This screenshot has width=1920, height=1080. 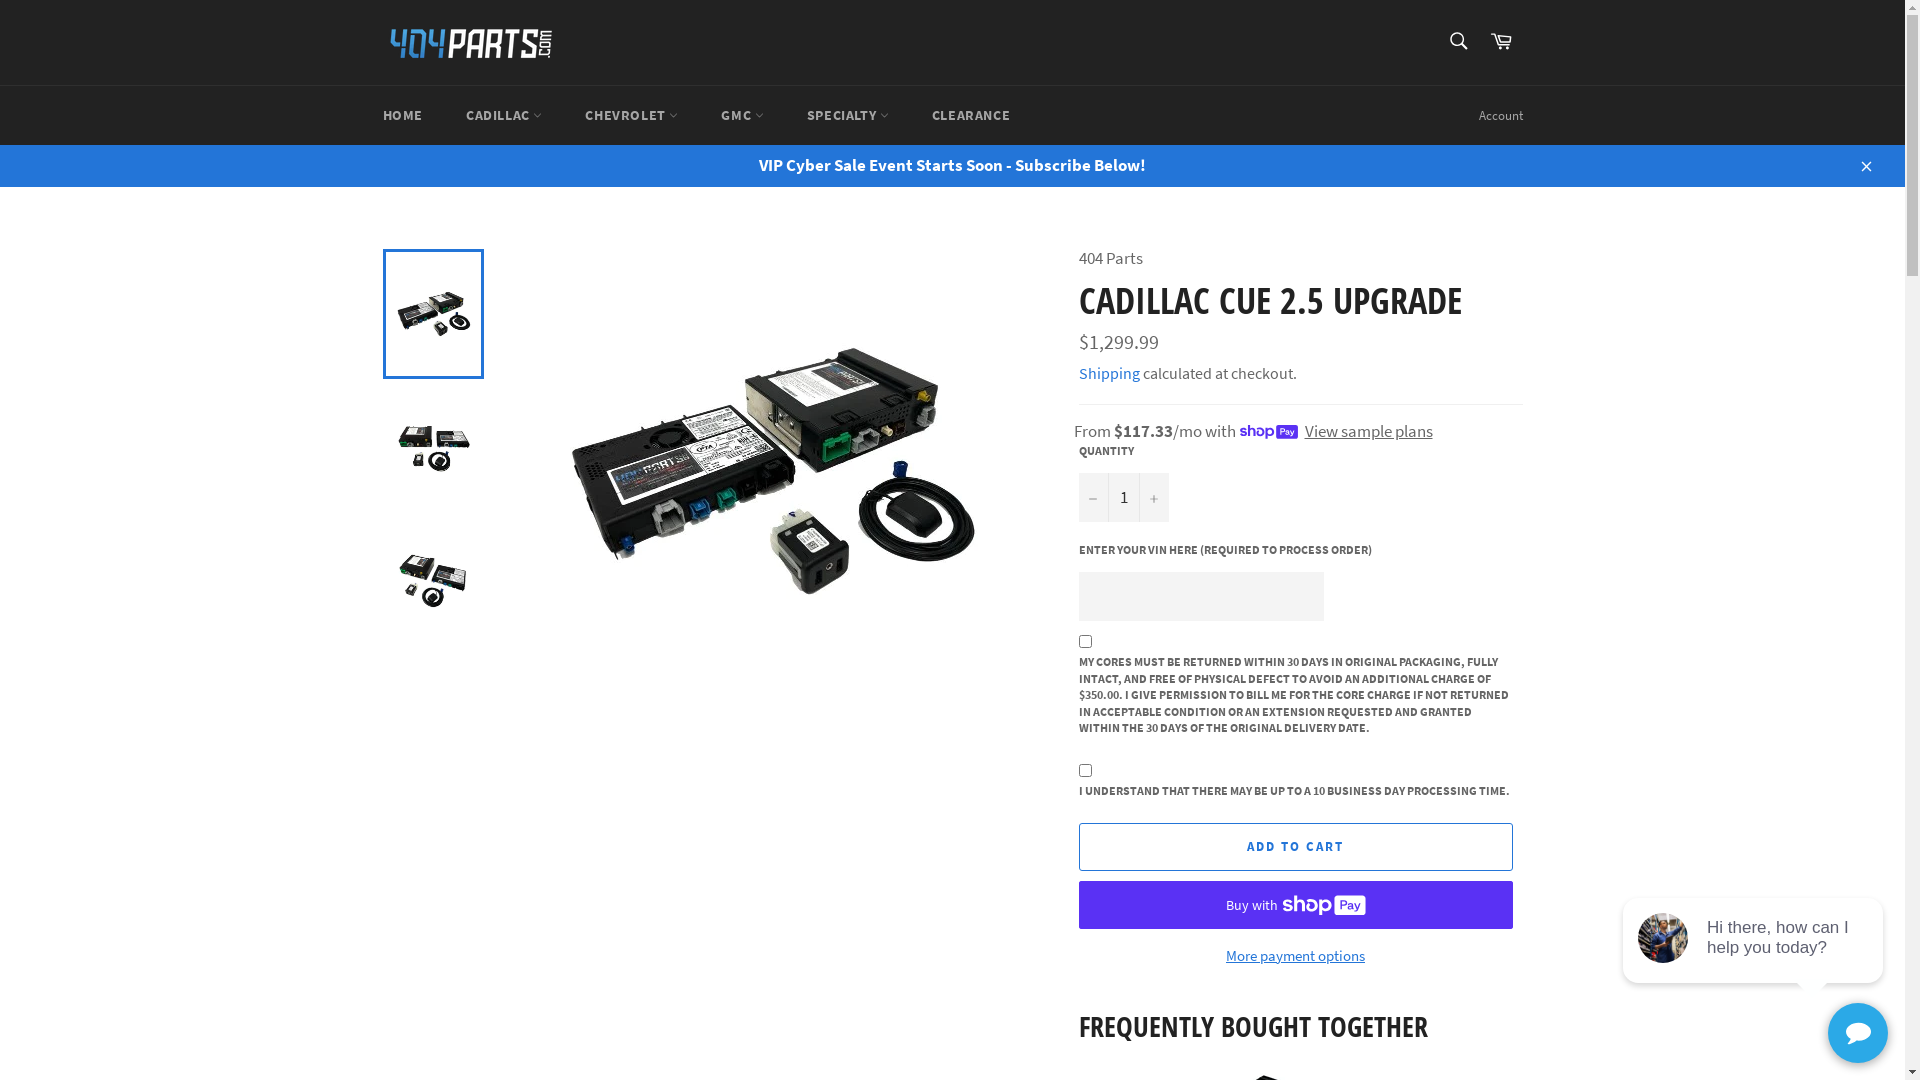 I want to click on Shipping, so click(x=1108, y=373).